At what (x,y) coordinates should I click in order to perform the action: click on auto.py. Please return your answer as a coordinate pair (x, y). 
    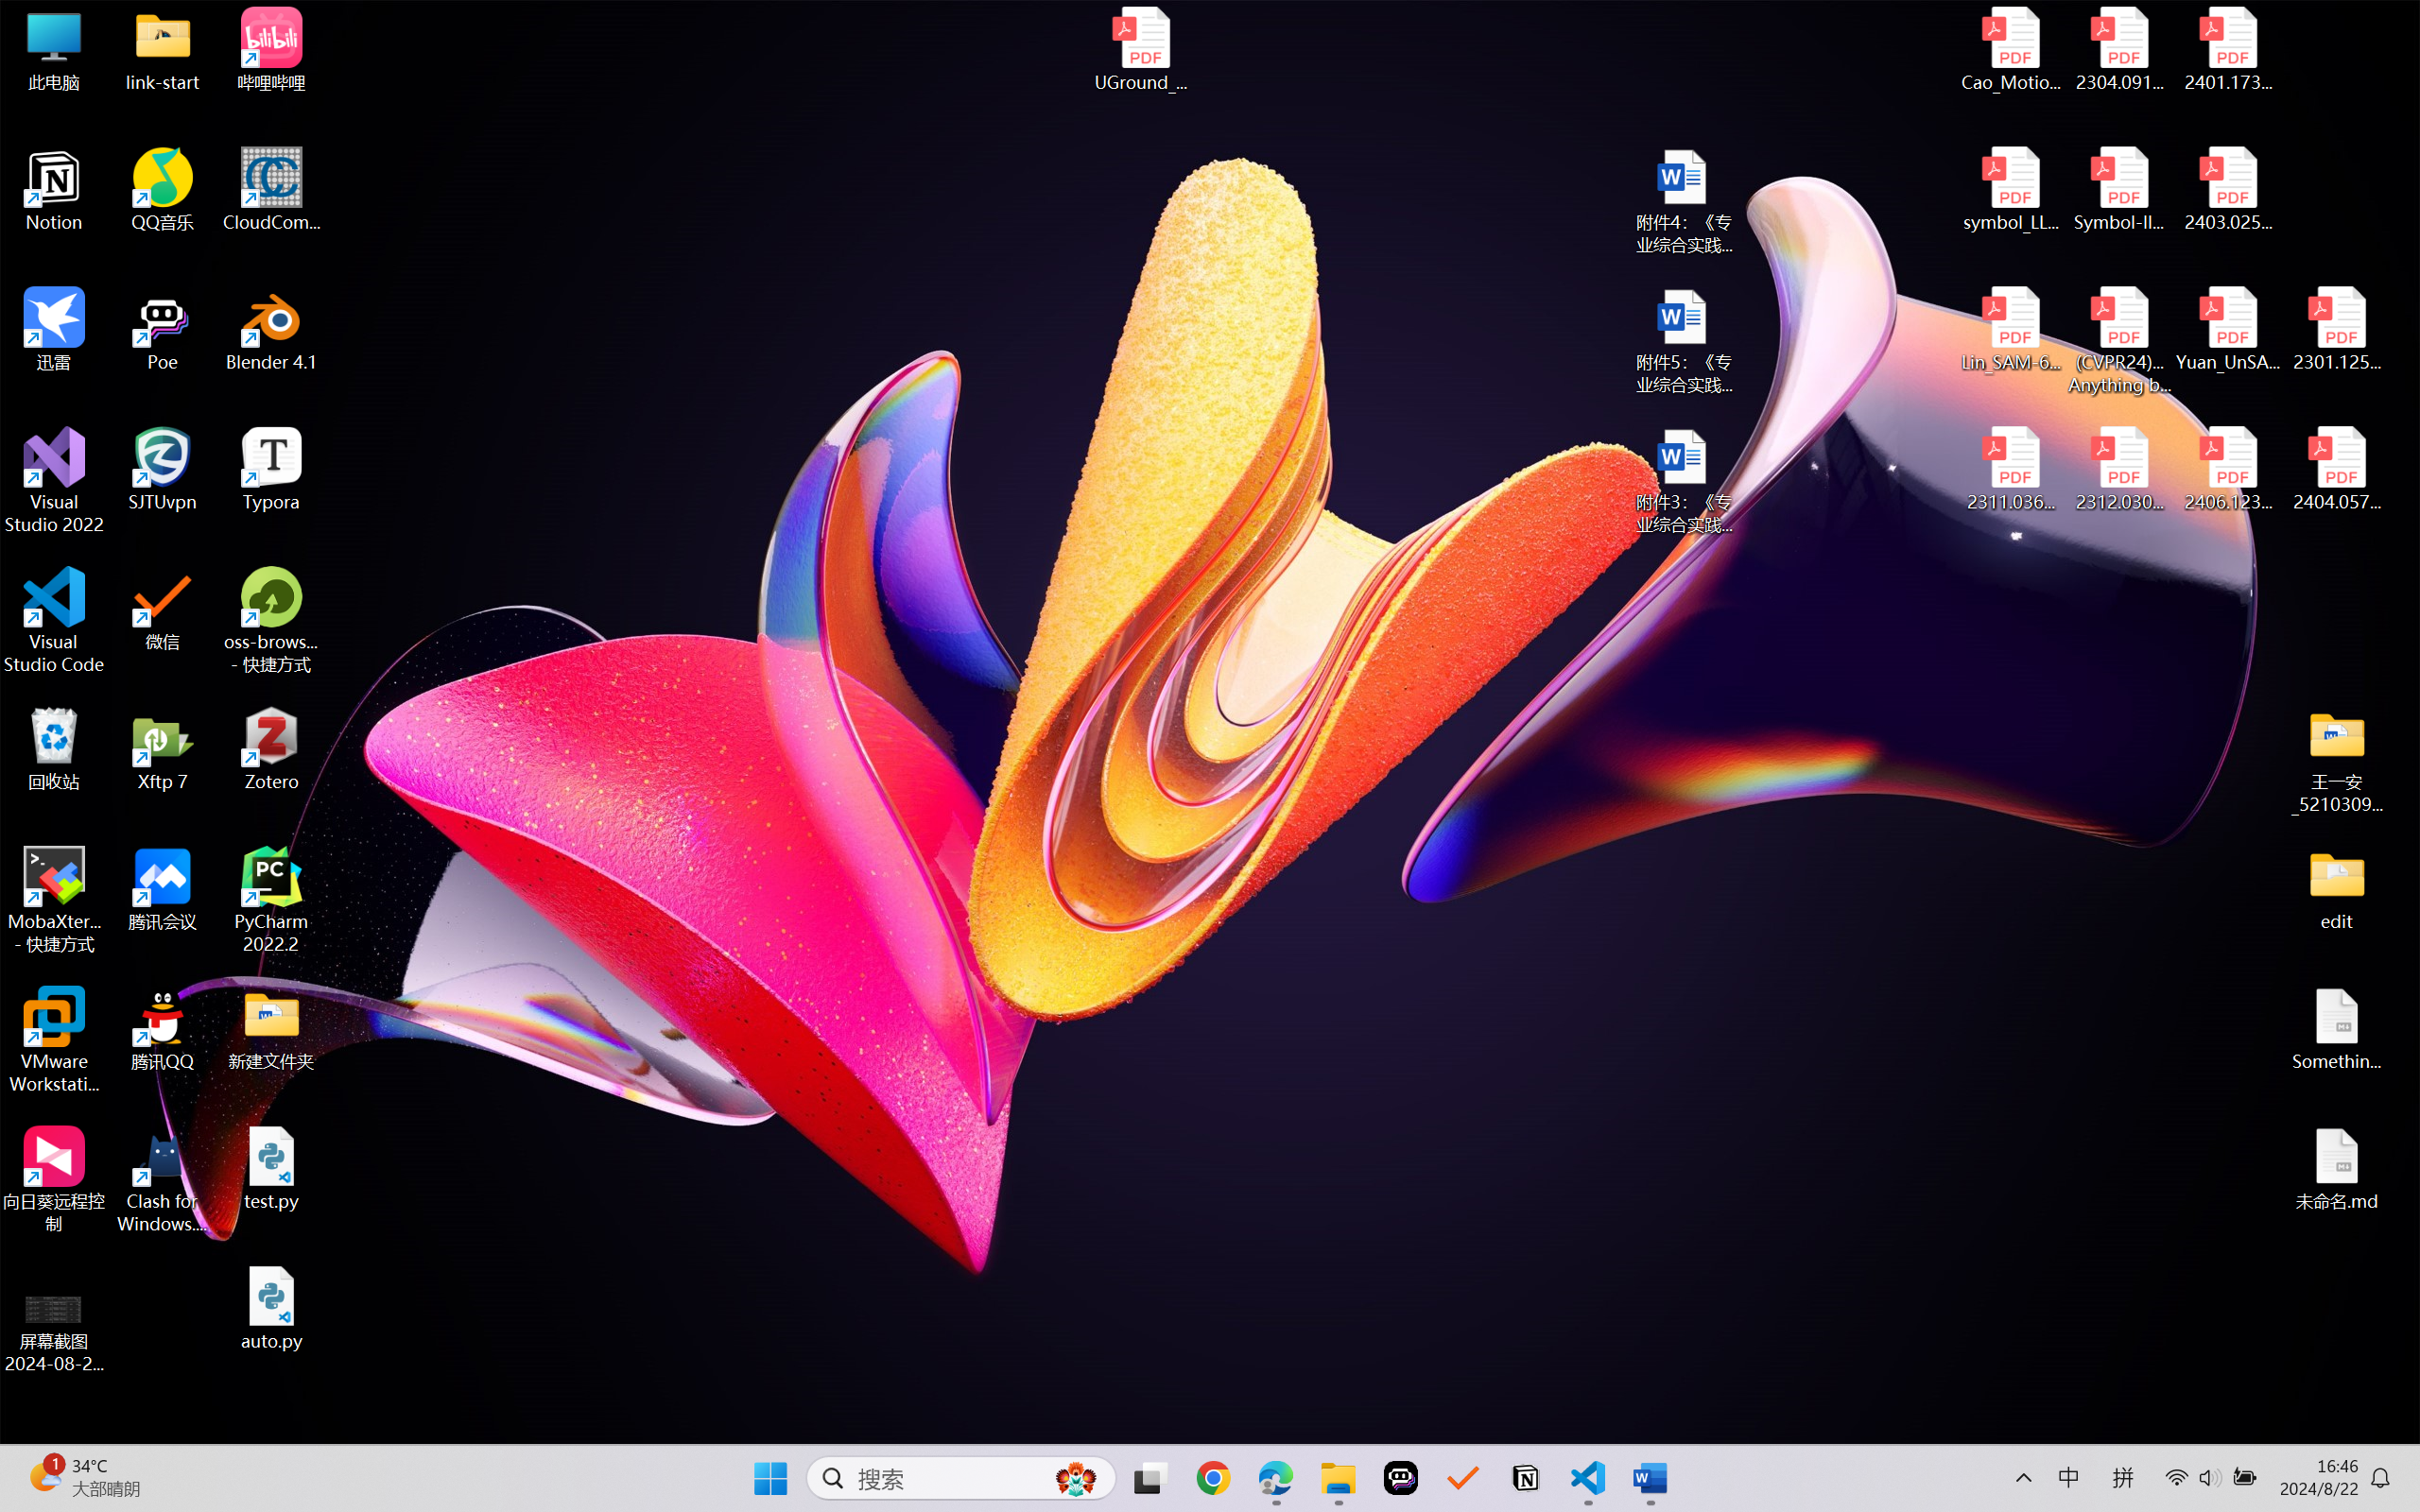
    Looking at the image, I should click on (272, 1309).